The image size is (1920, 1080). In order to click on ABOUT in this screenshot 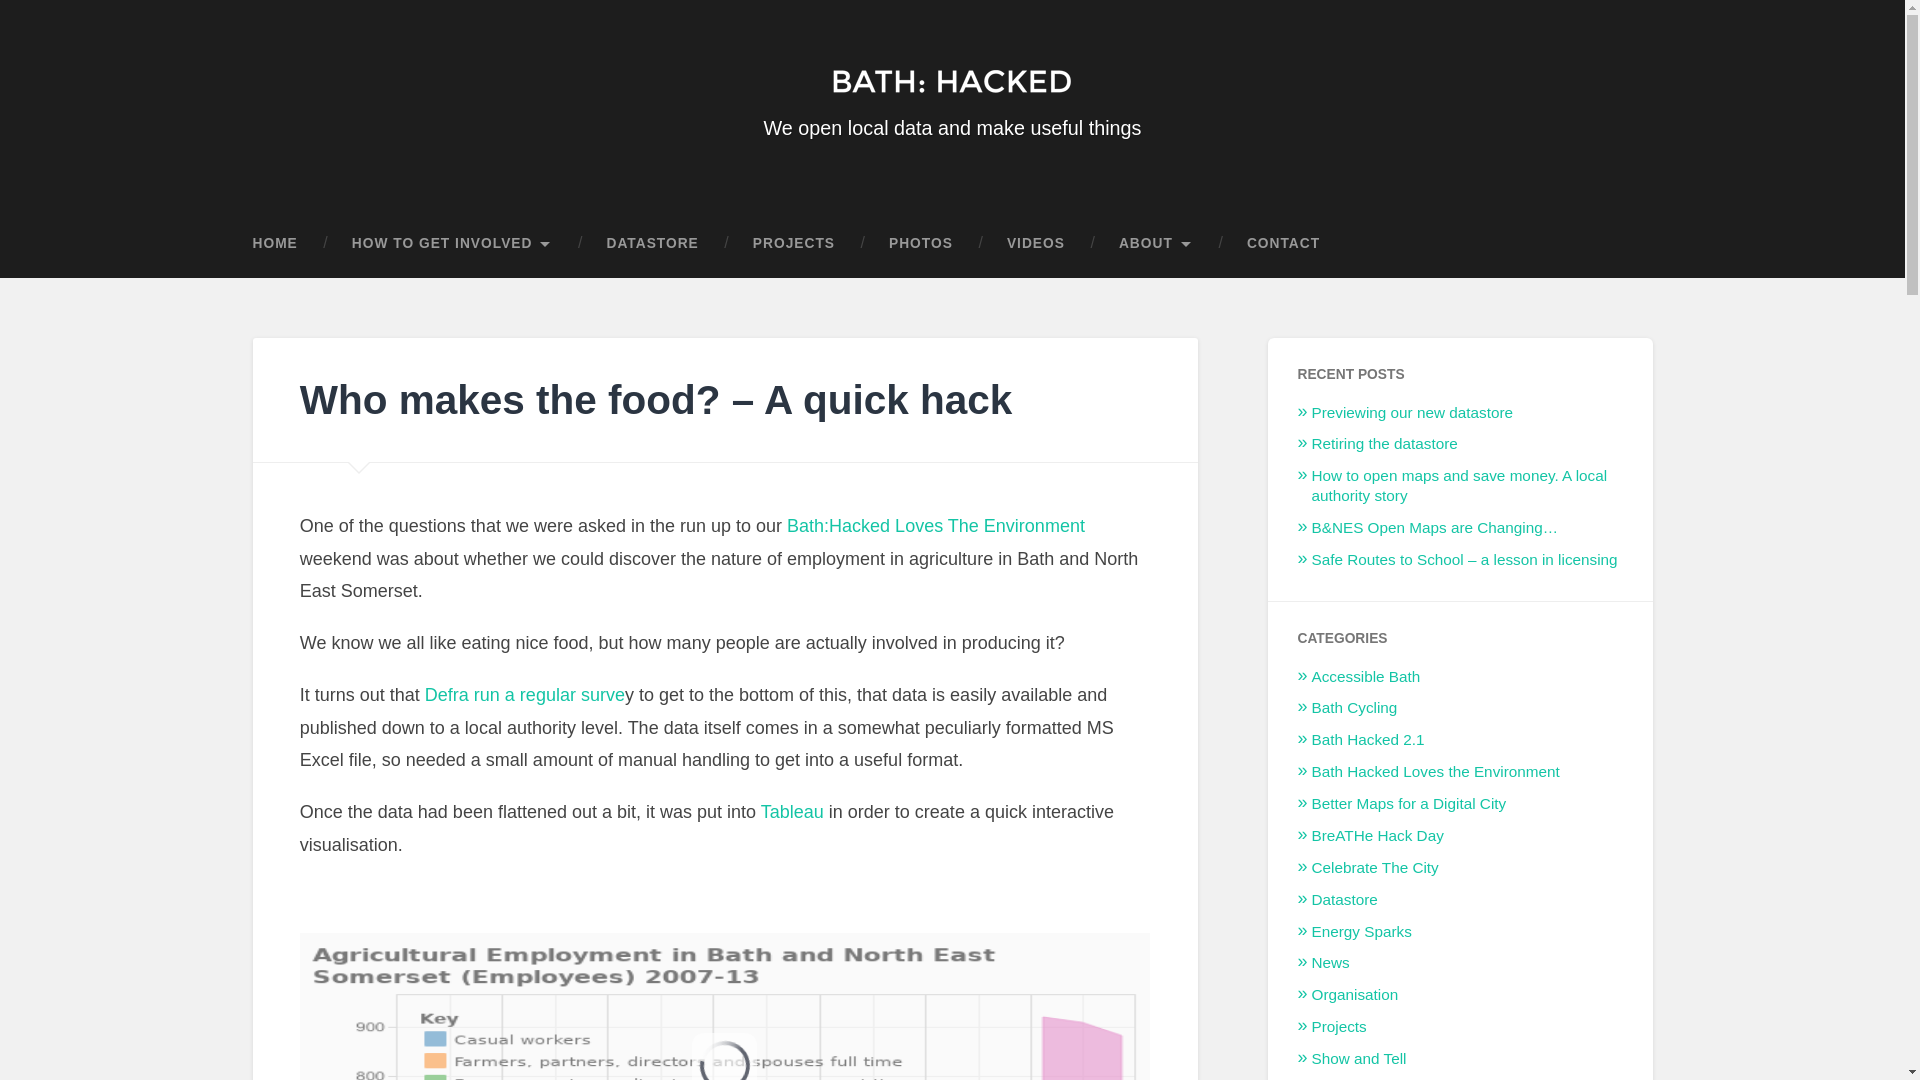, I will do `click(1156, 243)`.